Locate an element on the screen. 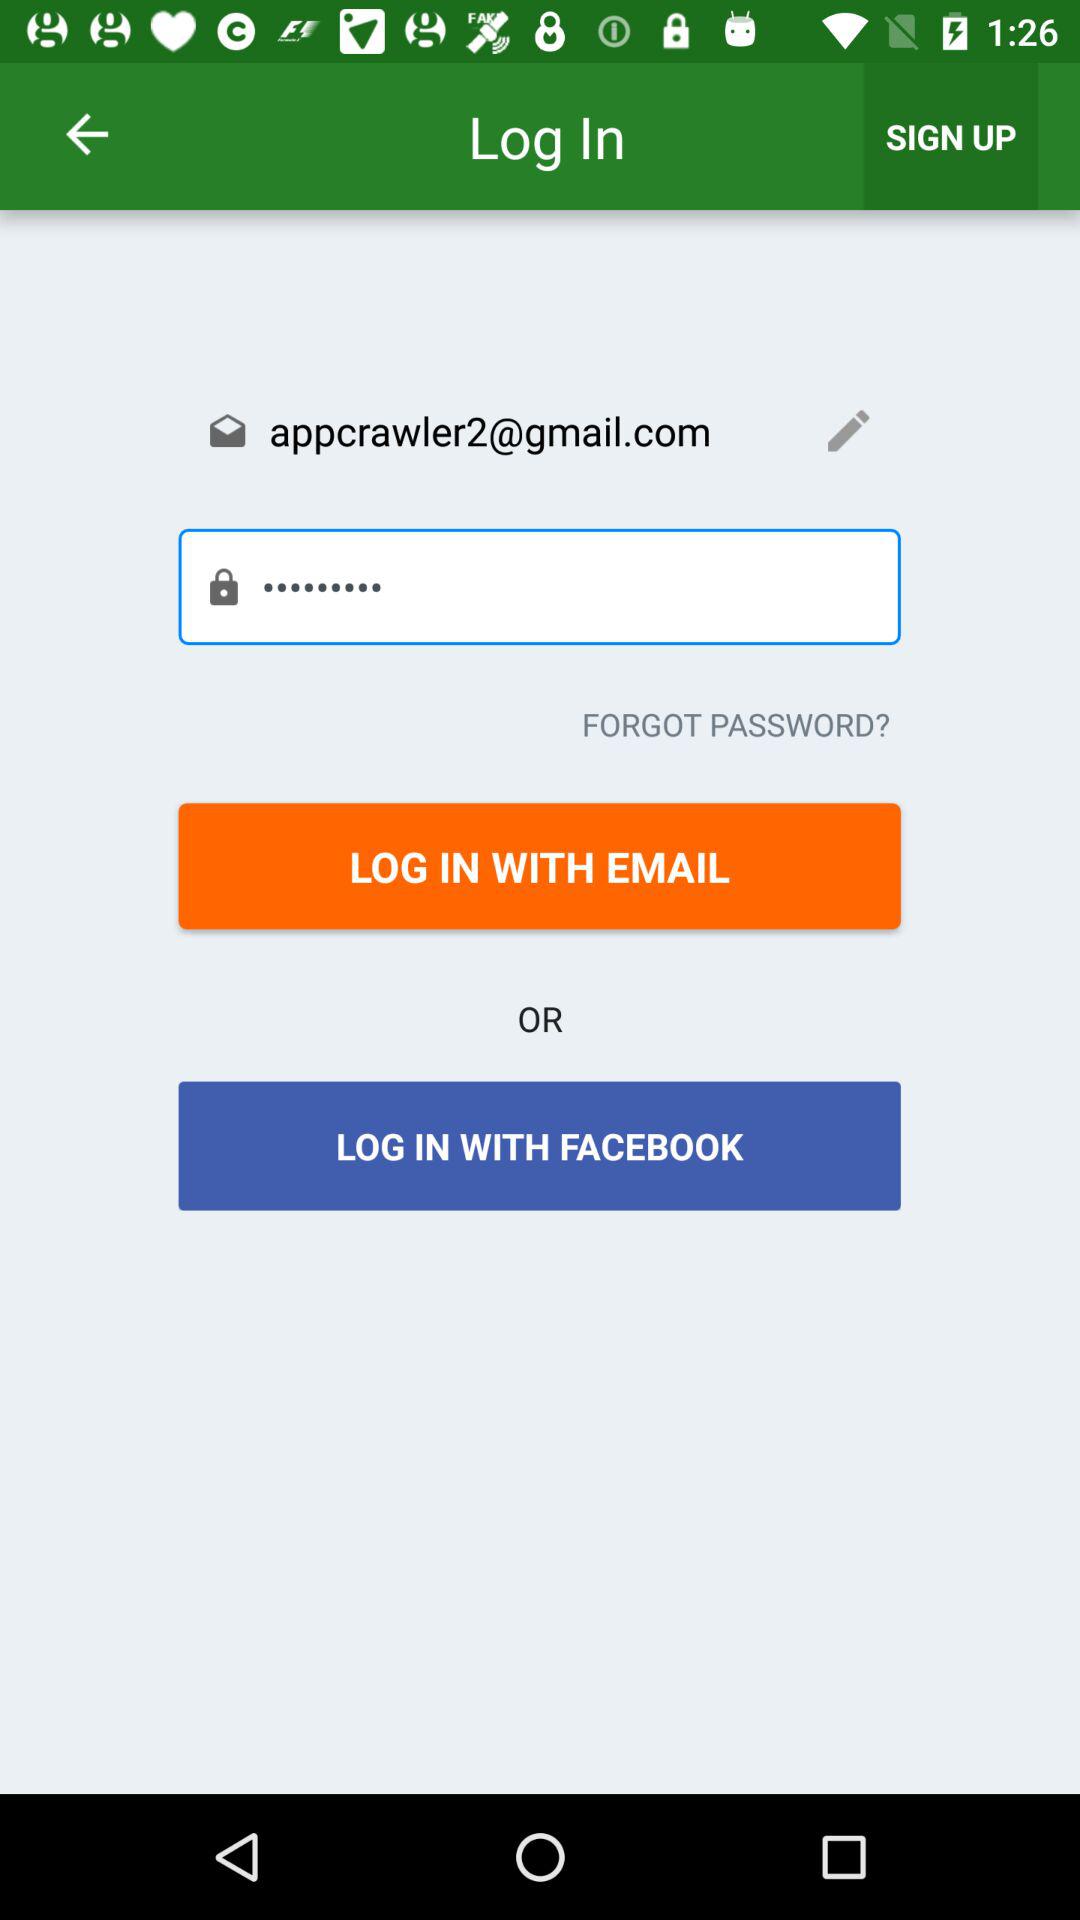 The width and height of the screenshot is (1080, 1920). choose the item at the top left corner is located at coordinates (112, 134).